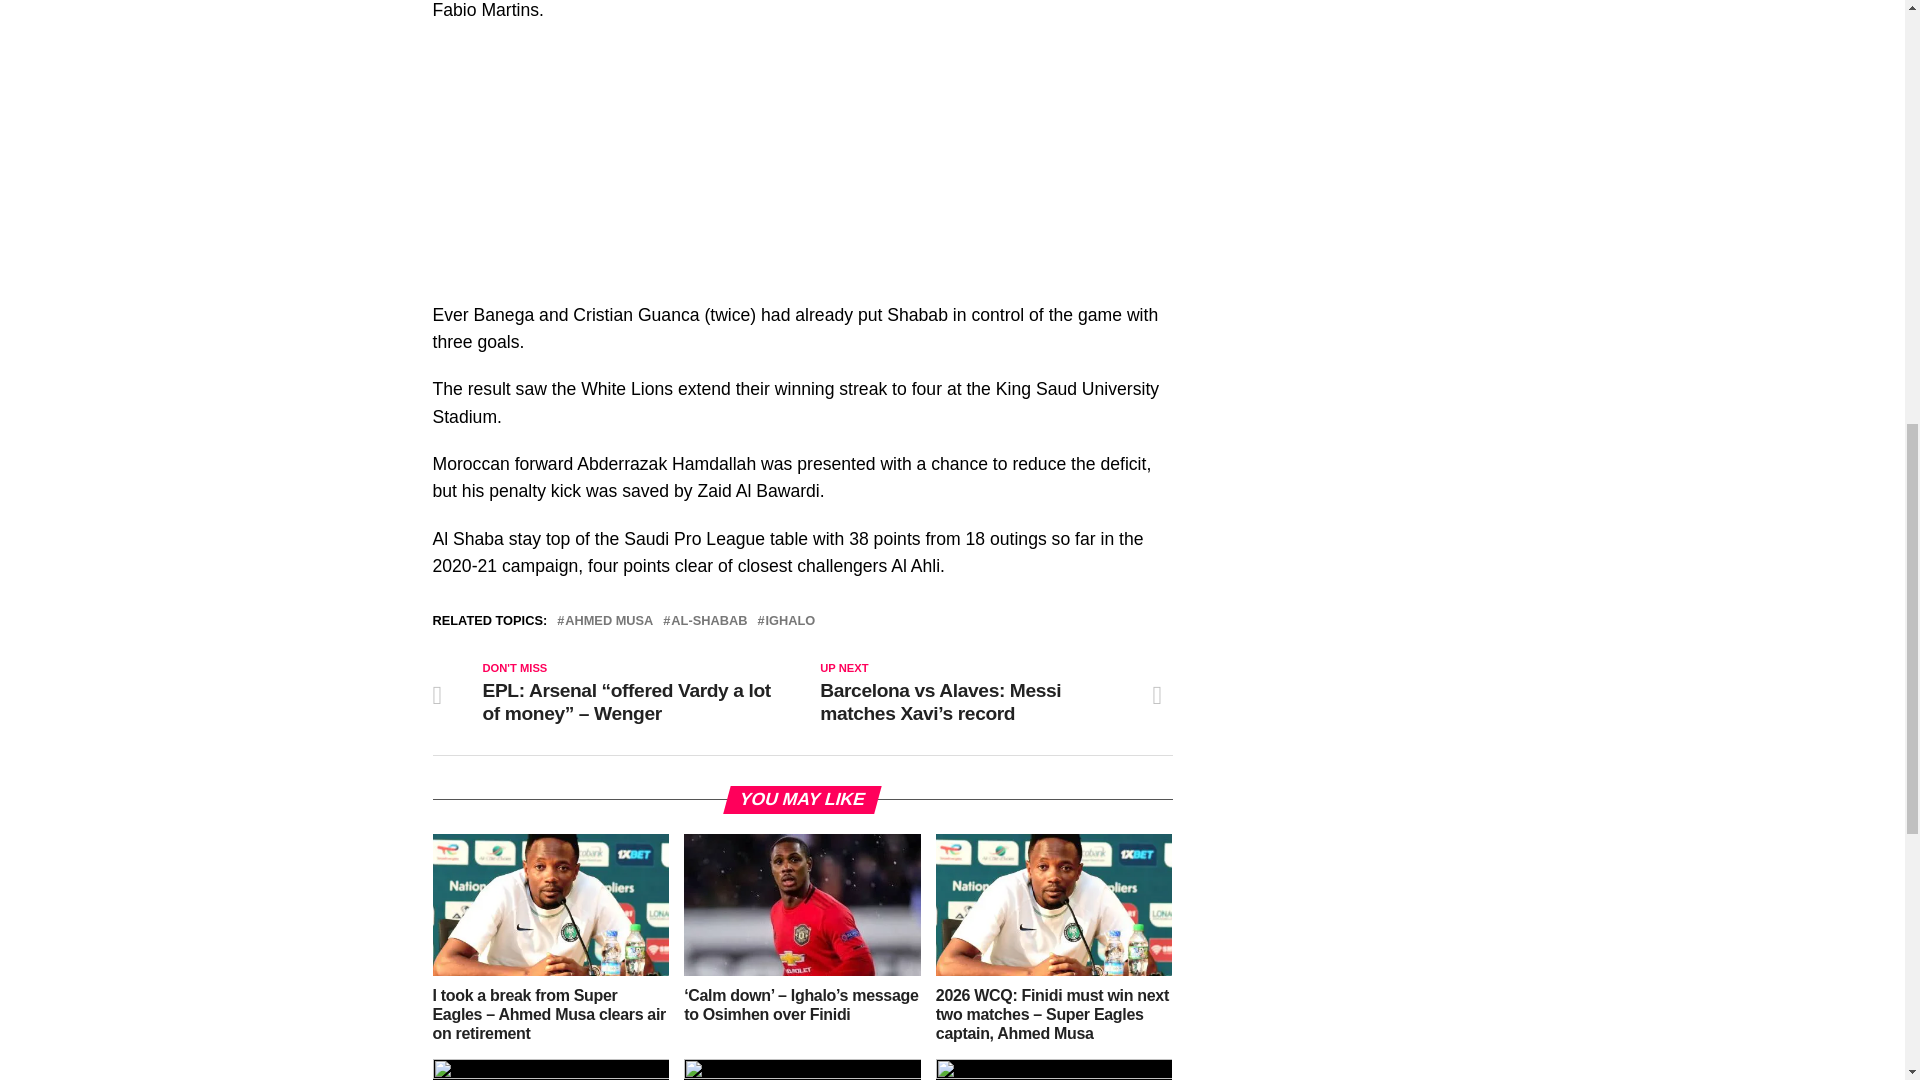 The image size is (1920, 1080). Describe the element at coordinates (708, 620) in the screenshot. I see `AL-SHABAB` at that location.